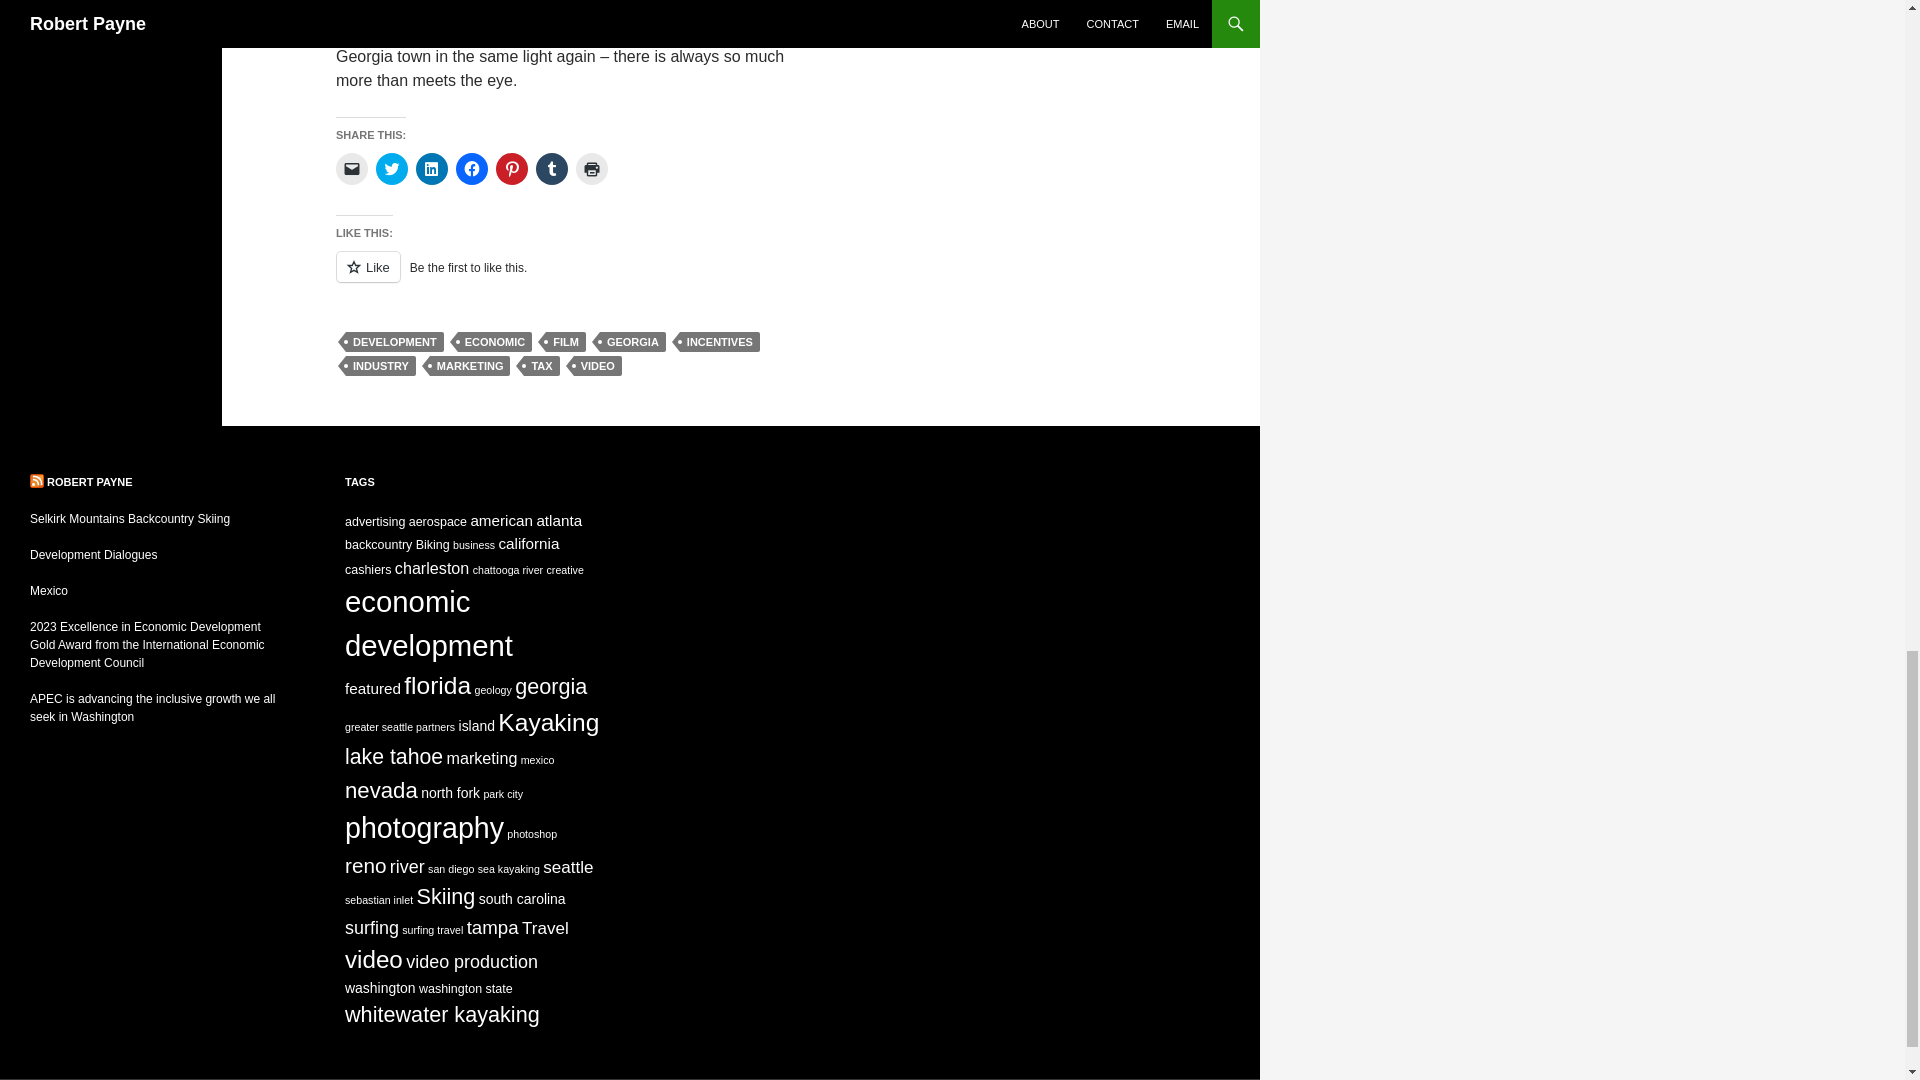 This screenshot has height=1080, width=1920. What do you see at coordinates (380, 366) in the screenshot?
I see `INDUSTRY` at bounding box center [380, 366].